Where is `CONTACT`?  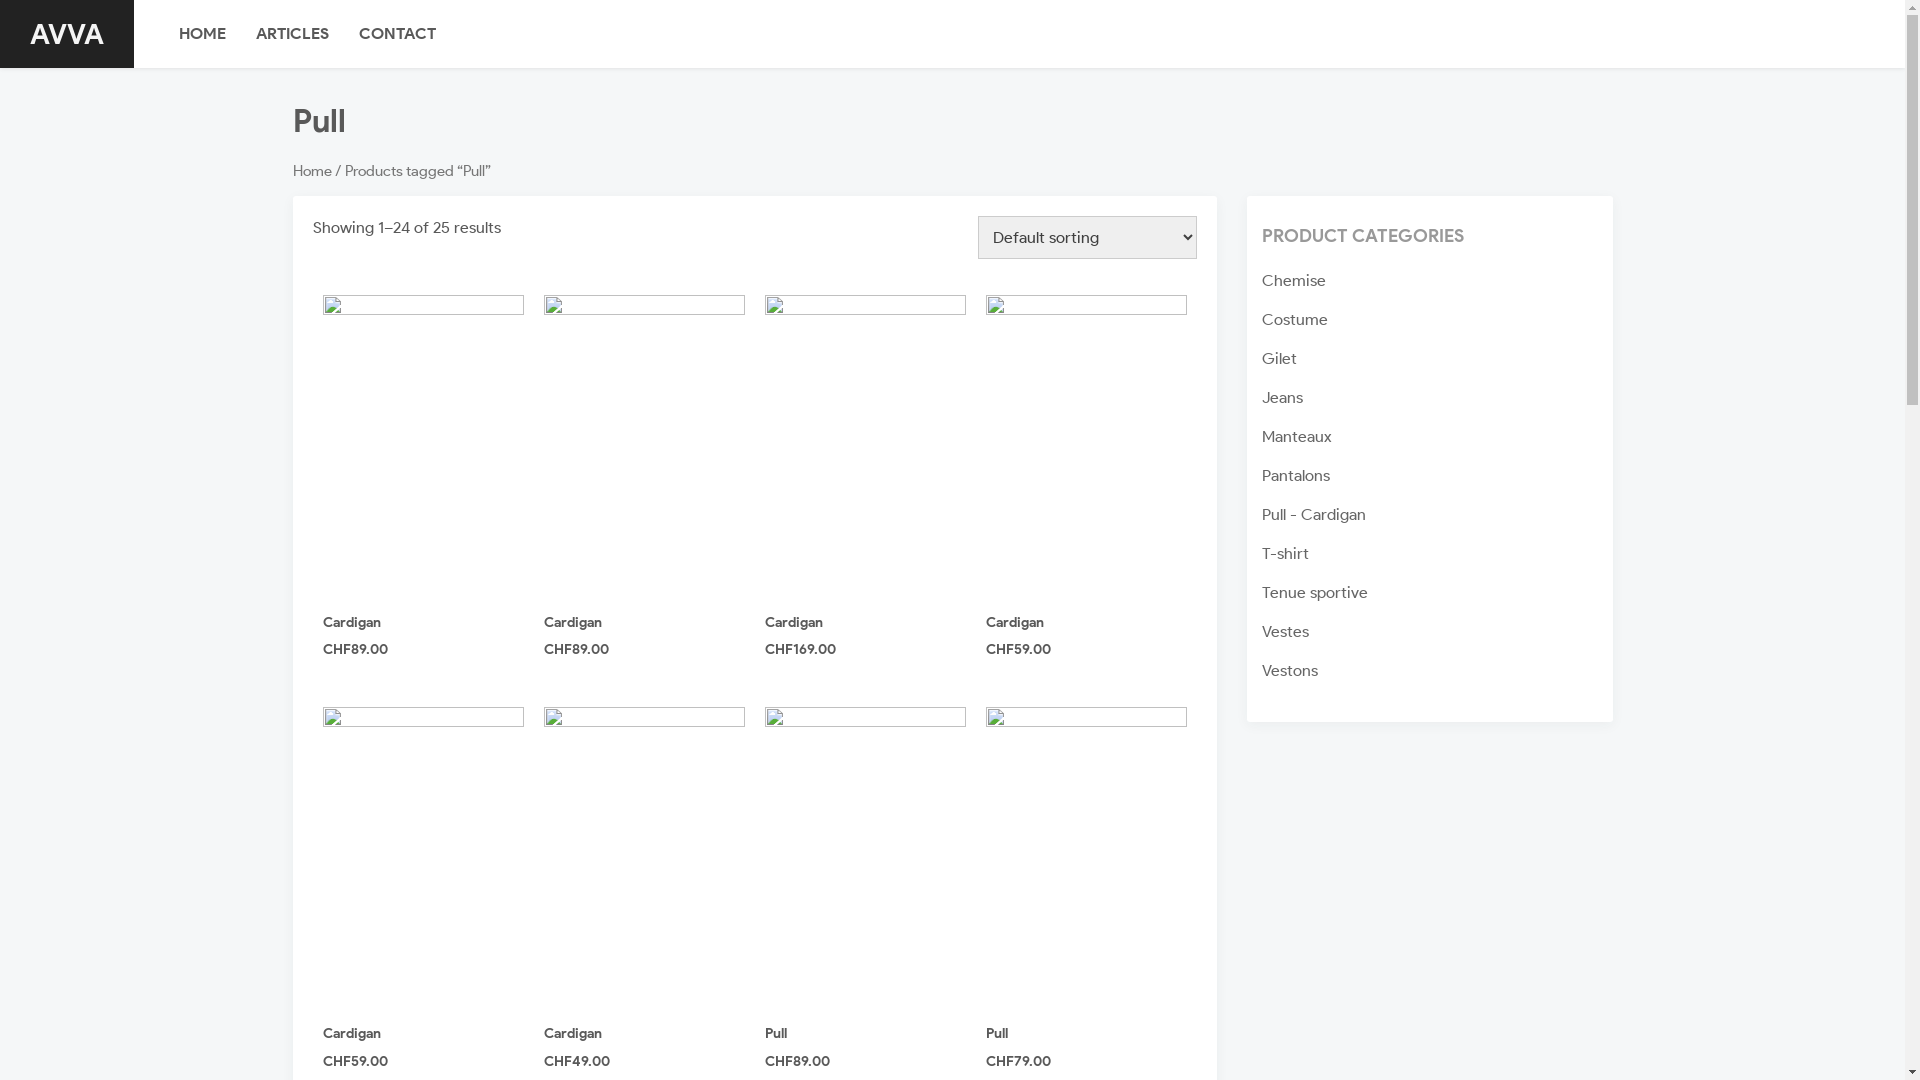 CONTACT is located at coordinates (398, 34).